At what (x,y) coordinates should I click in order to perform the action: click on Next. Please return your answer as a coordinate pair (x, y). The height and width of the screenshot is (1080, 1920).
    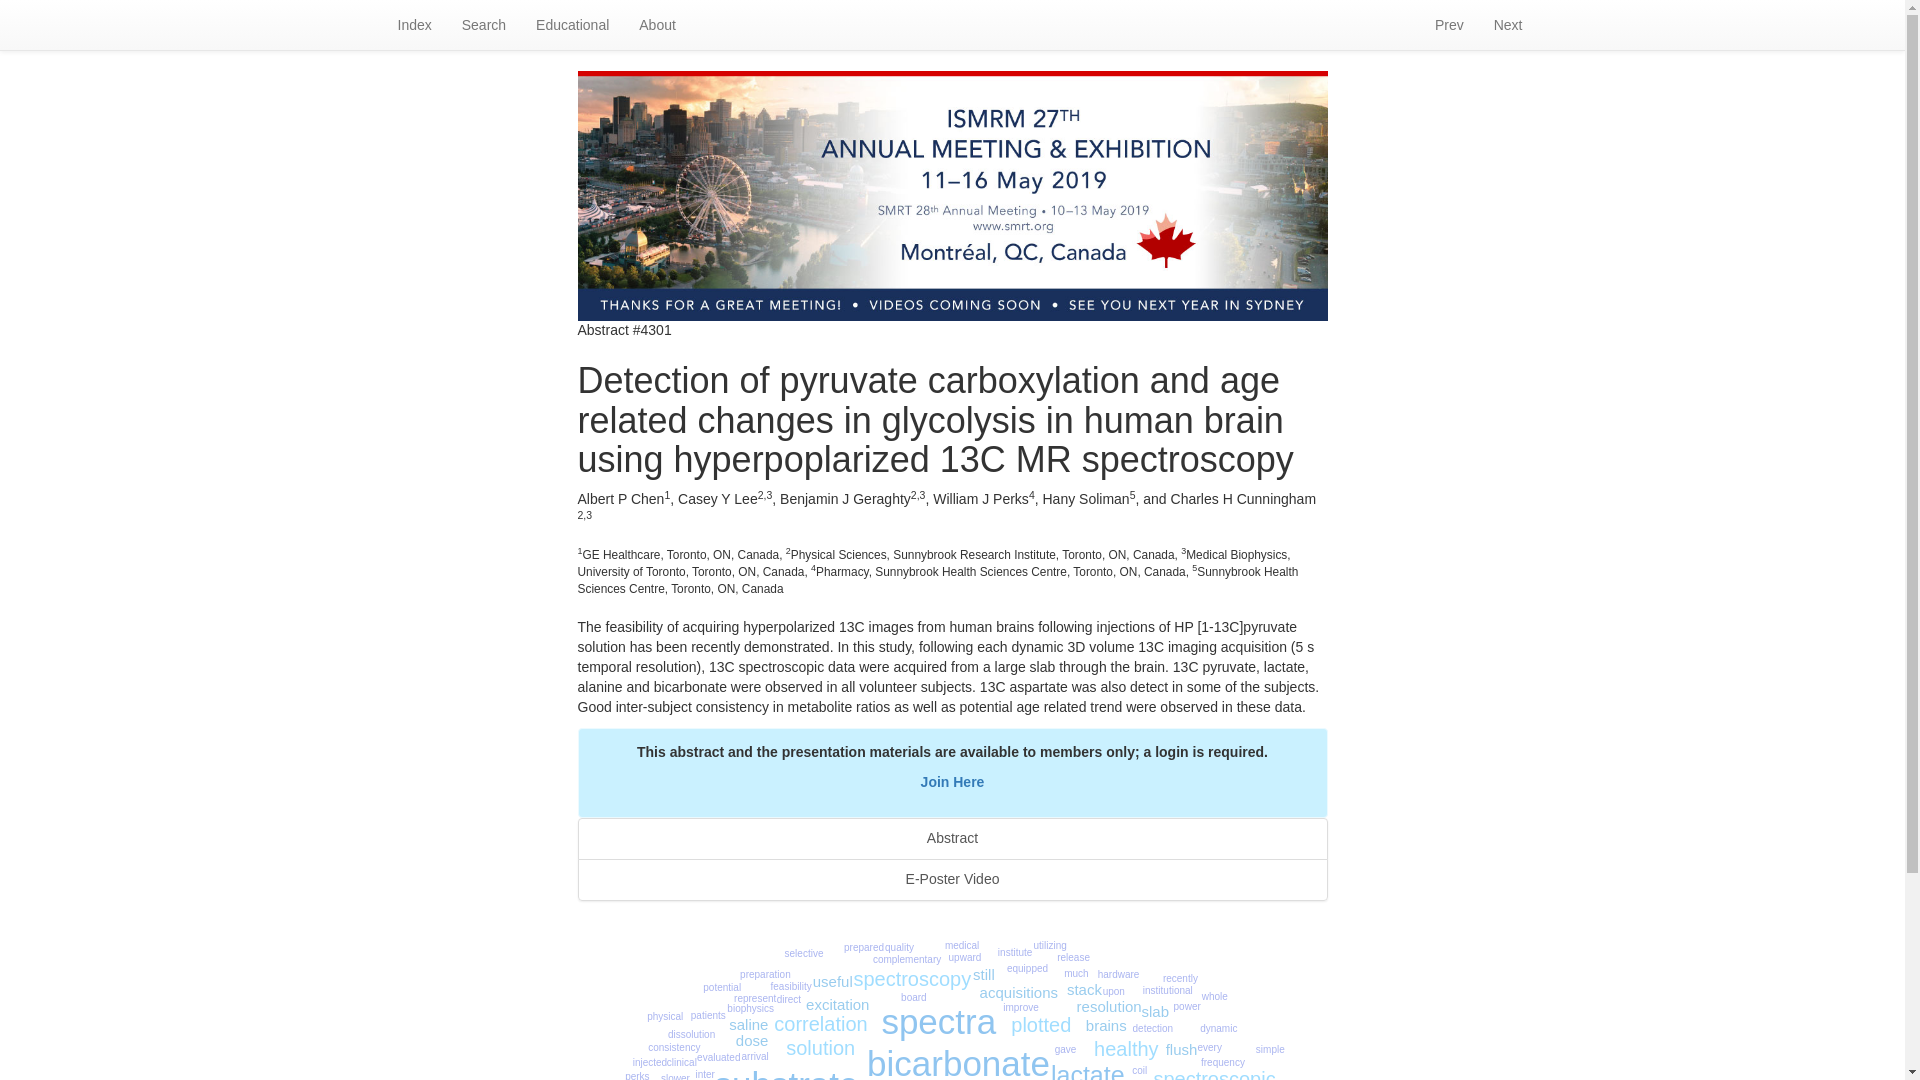
    Looking at the image, I should click on (1508, 24).